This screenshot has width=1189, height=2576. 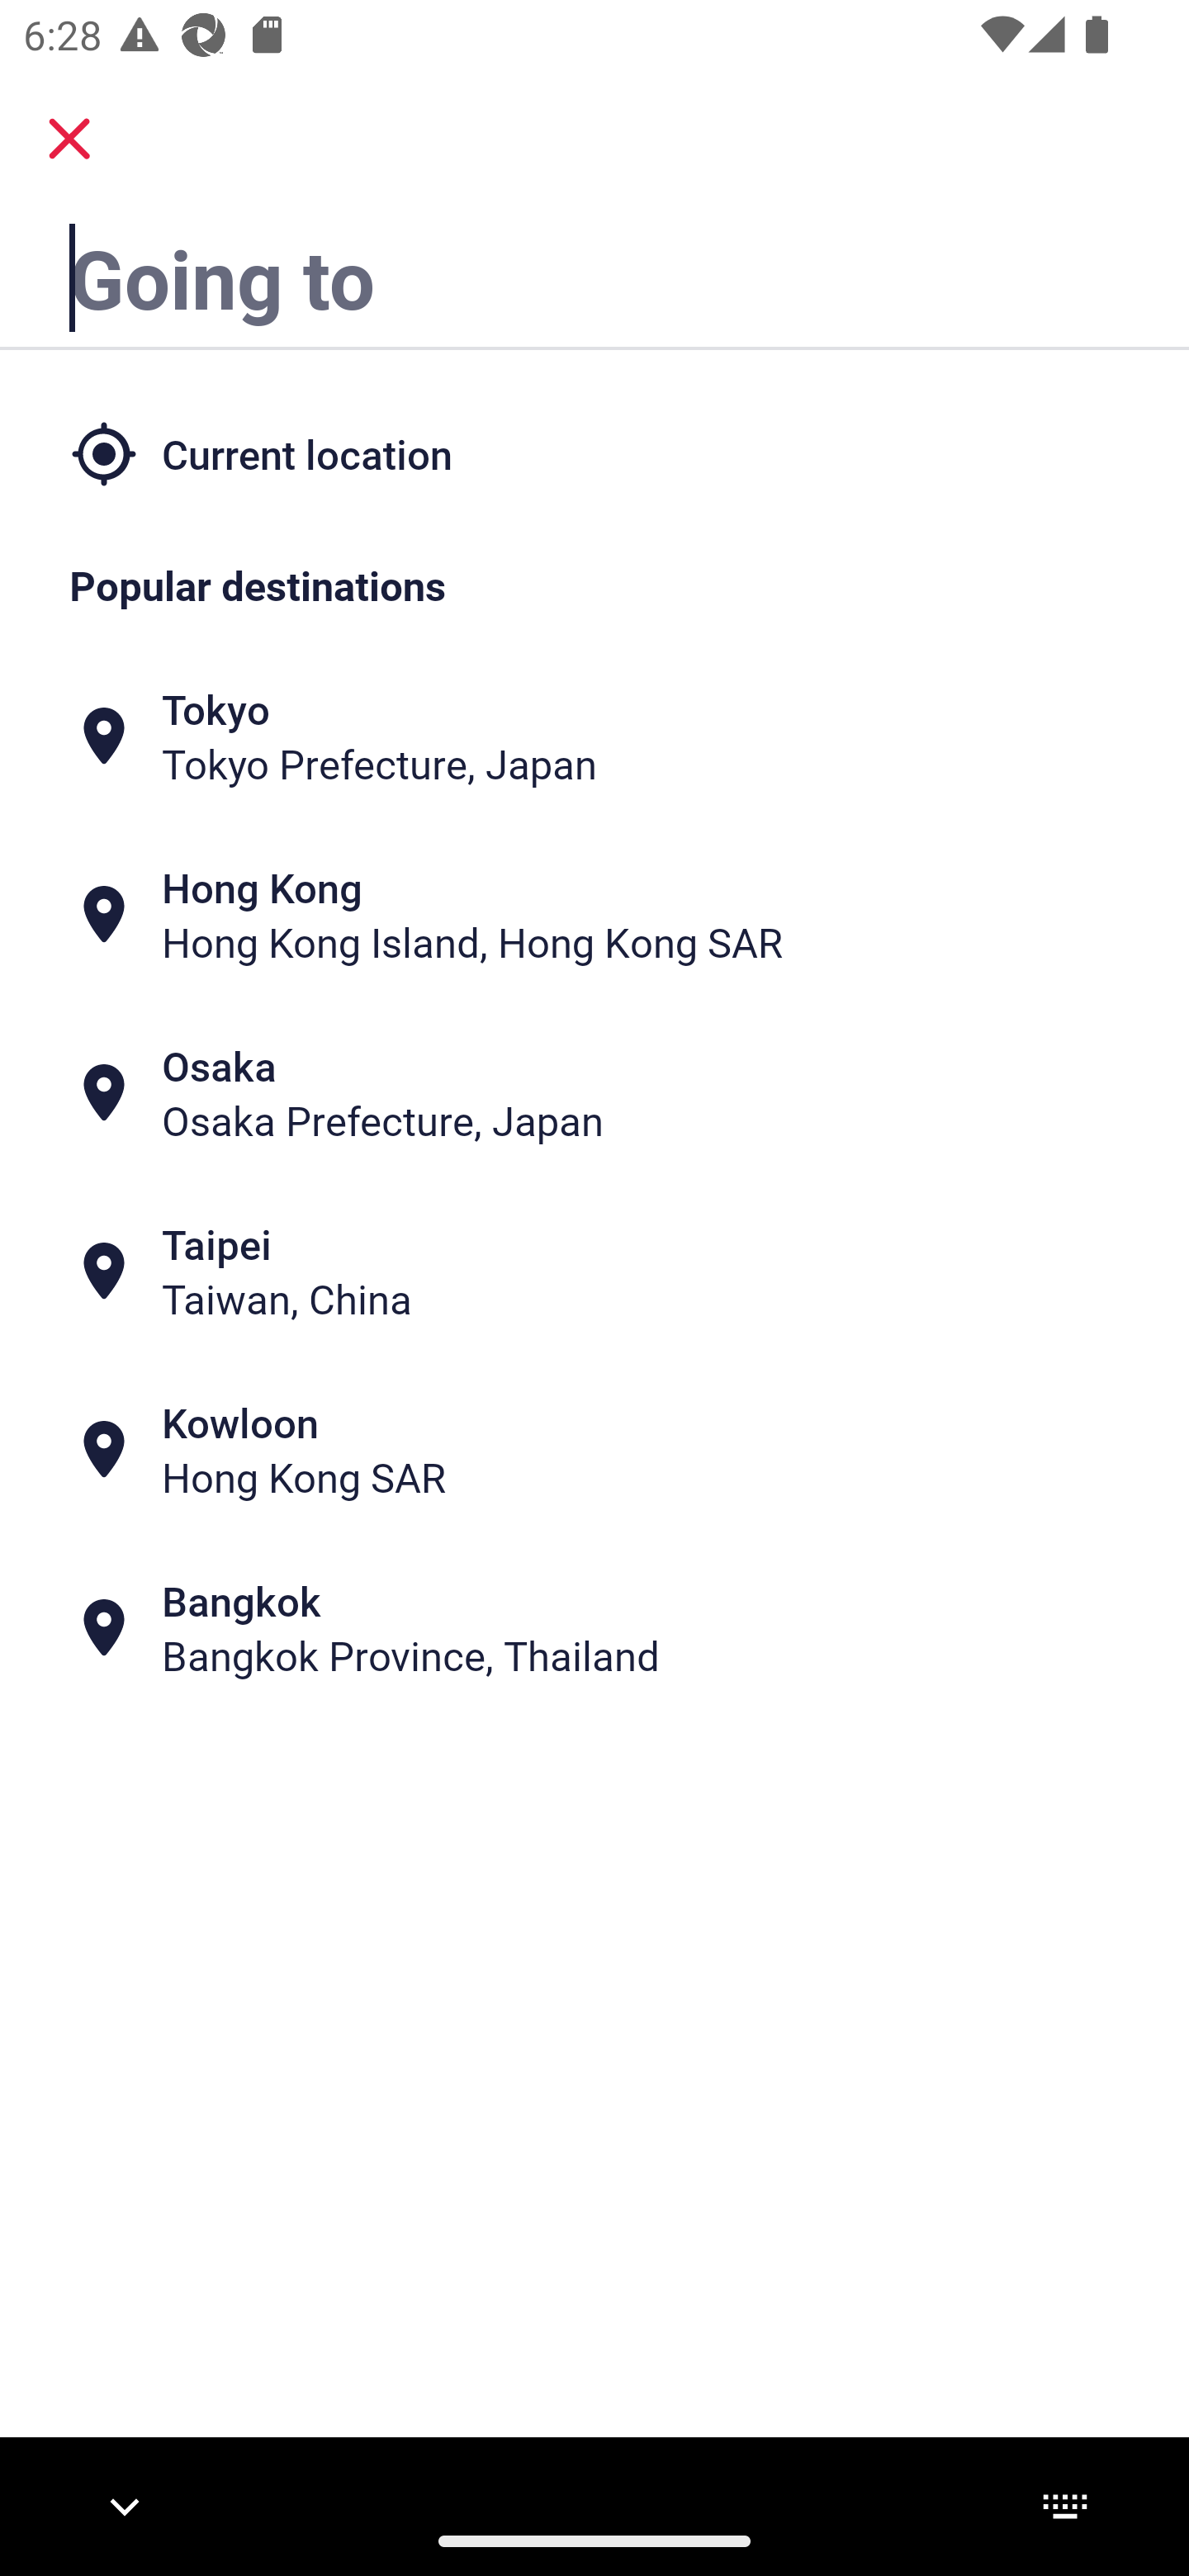 What do you see at coordinates (594, 1271) in the screenshot?
I see `Taipei Taiwan, China` at bounding box center [594, 1271].